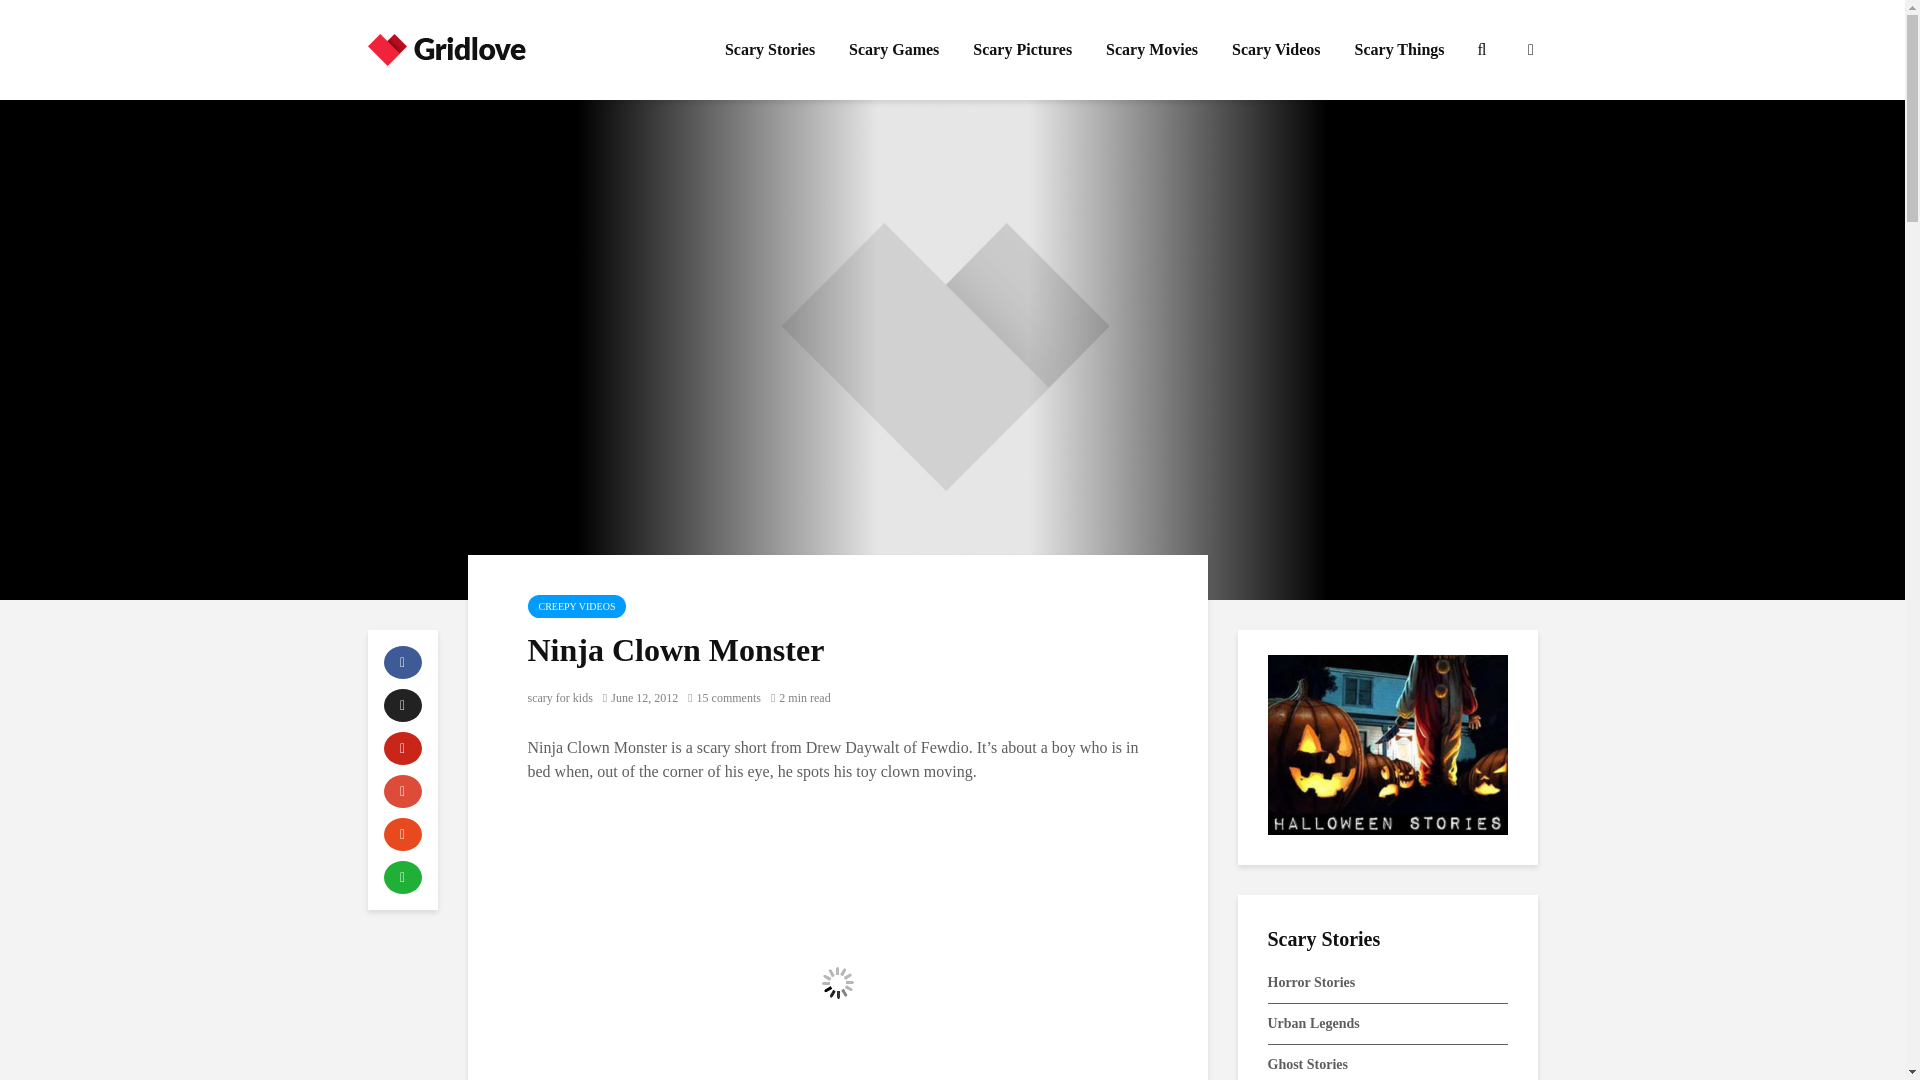  What do you see at coordinates (1276, 50) in the screenshot?
I see `Scary Videos` at bounding box center [1276, 50].